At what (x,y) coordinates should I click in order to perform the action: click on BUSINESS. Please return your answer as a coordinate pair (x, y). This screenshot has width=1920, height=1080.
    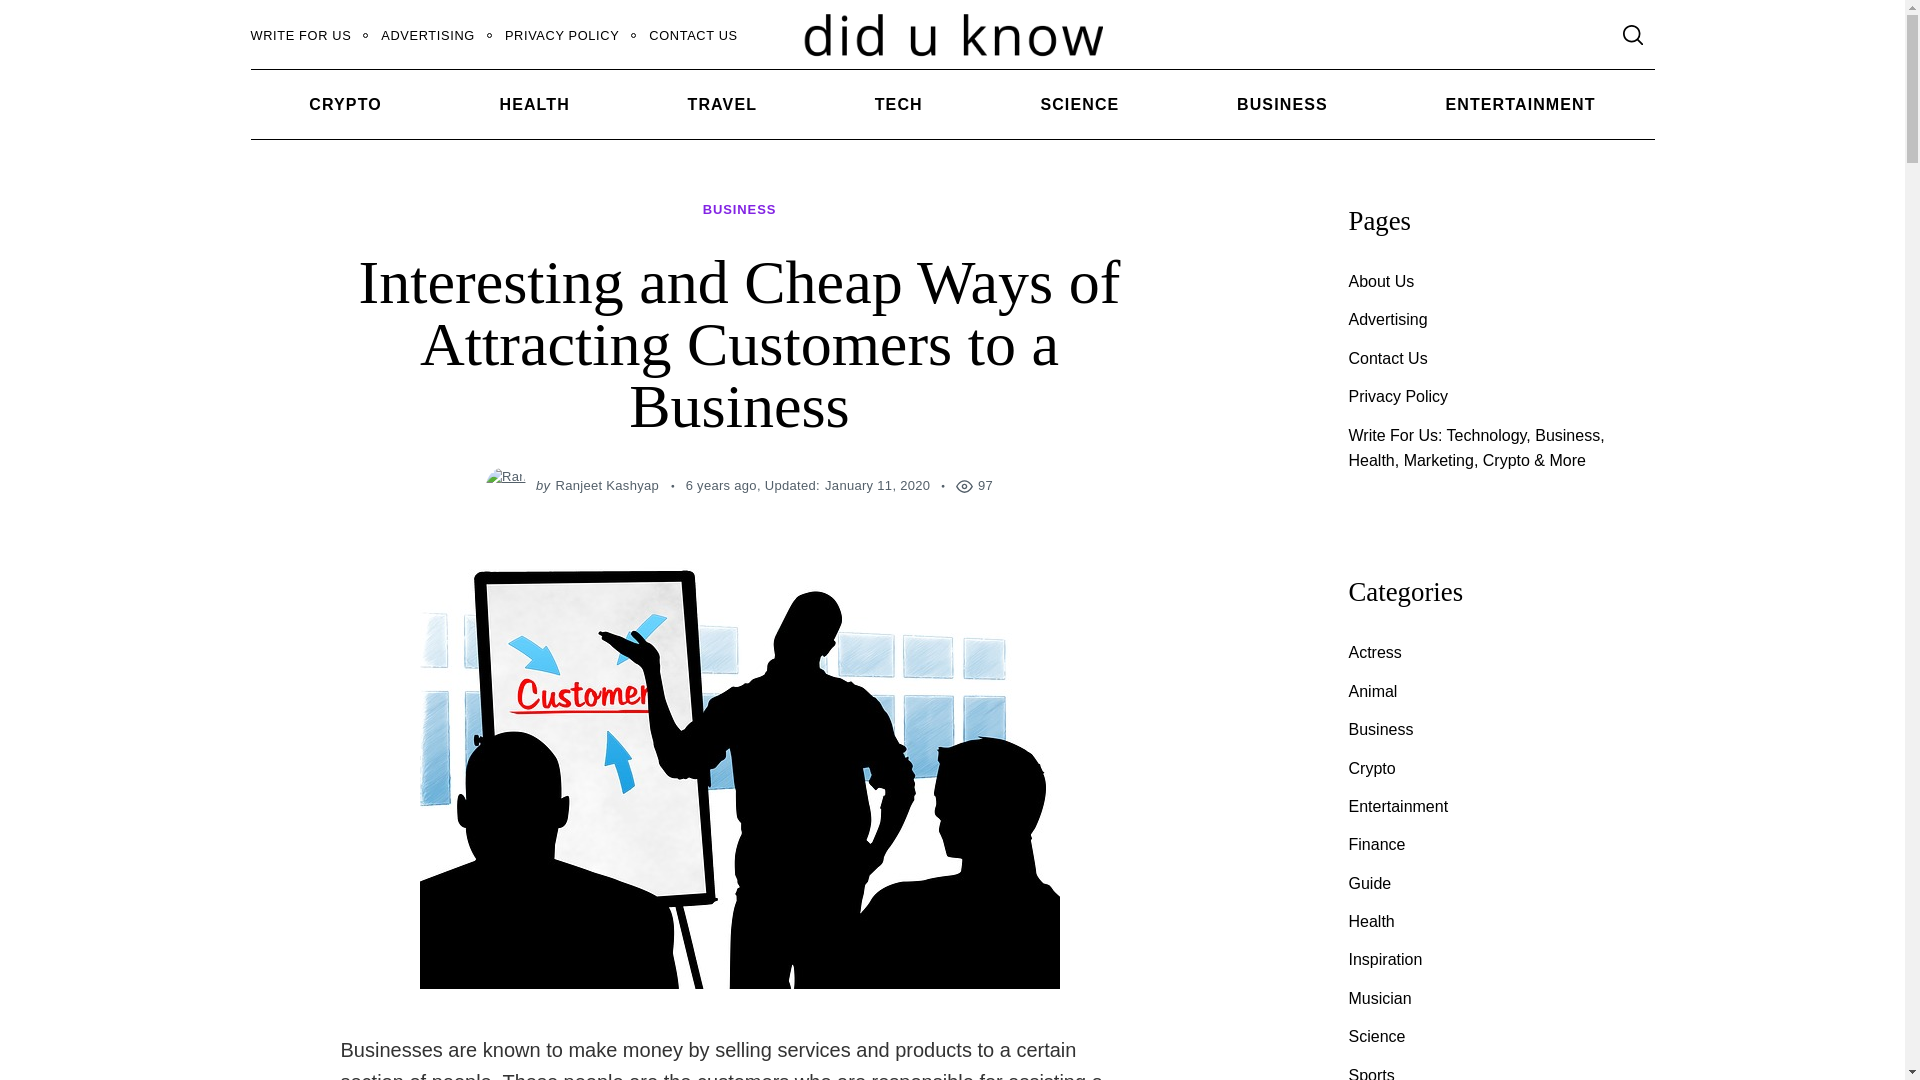
    Looking at the image, I should click on (740, 210).